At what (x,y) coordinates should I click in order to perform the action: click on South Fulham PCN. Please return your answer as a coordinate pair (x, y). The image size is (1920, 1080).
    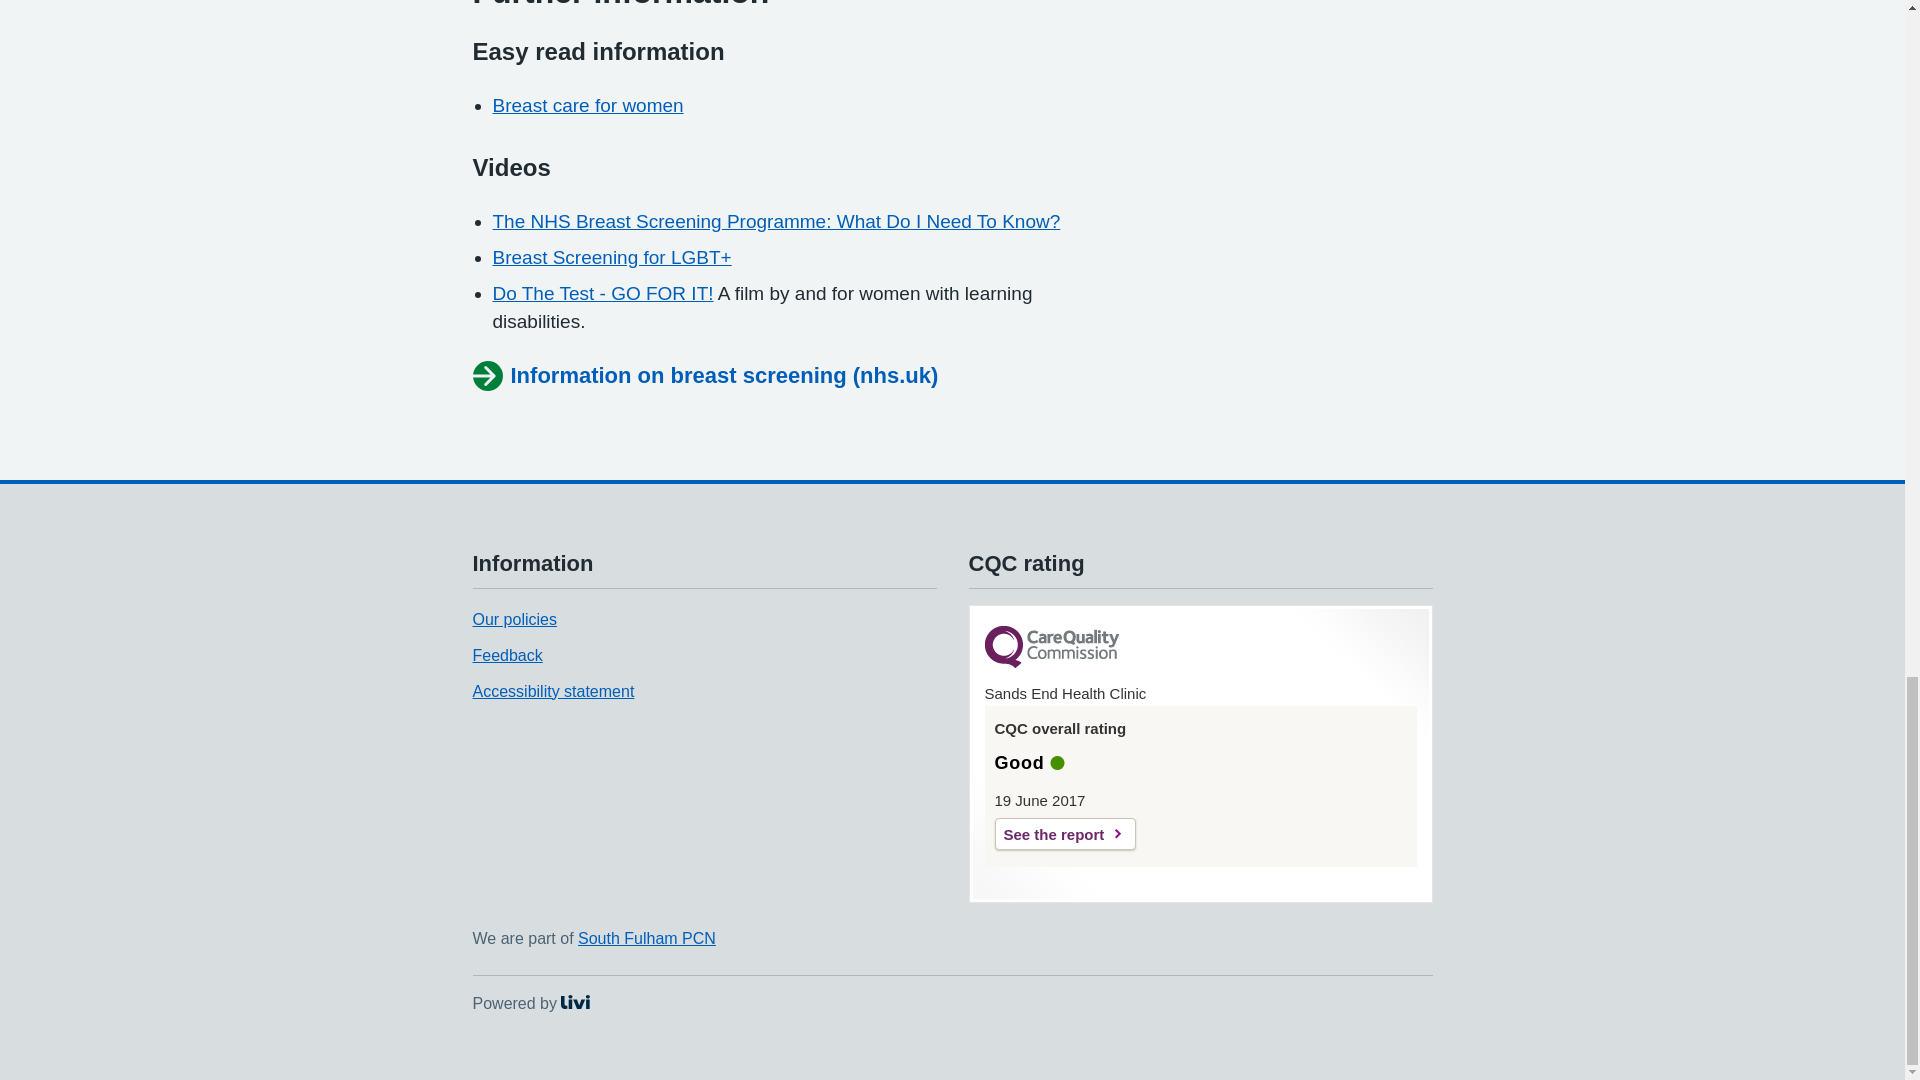
    Looking at the image, I should click on (602, 292).